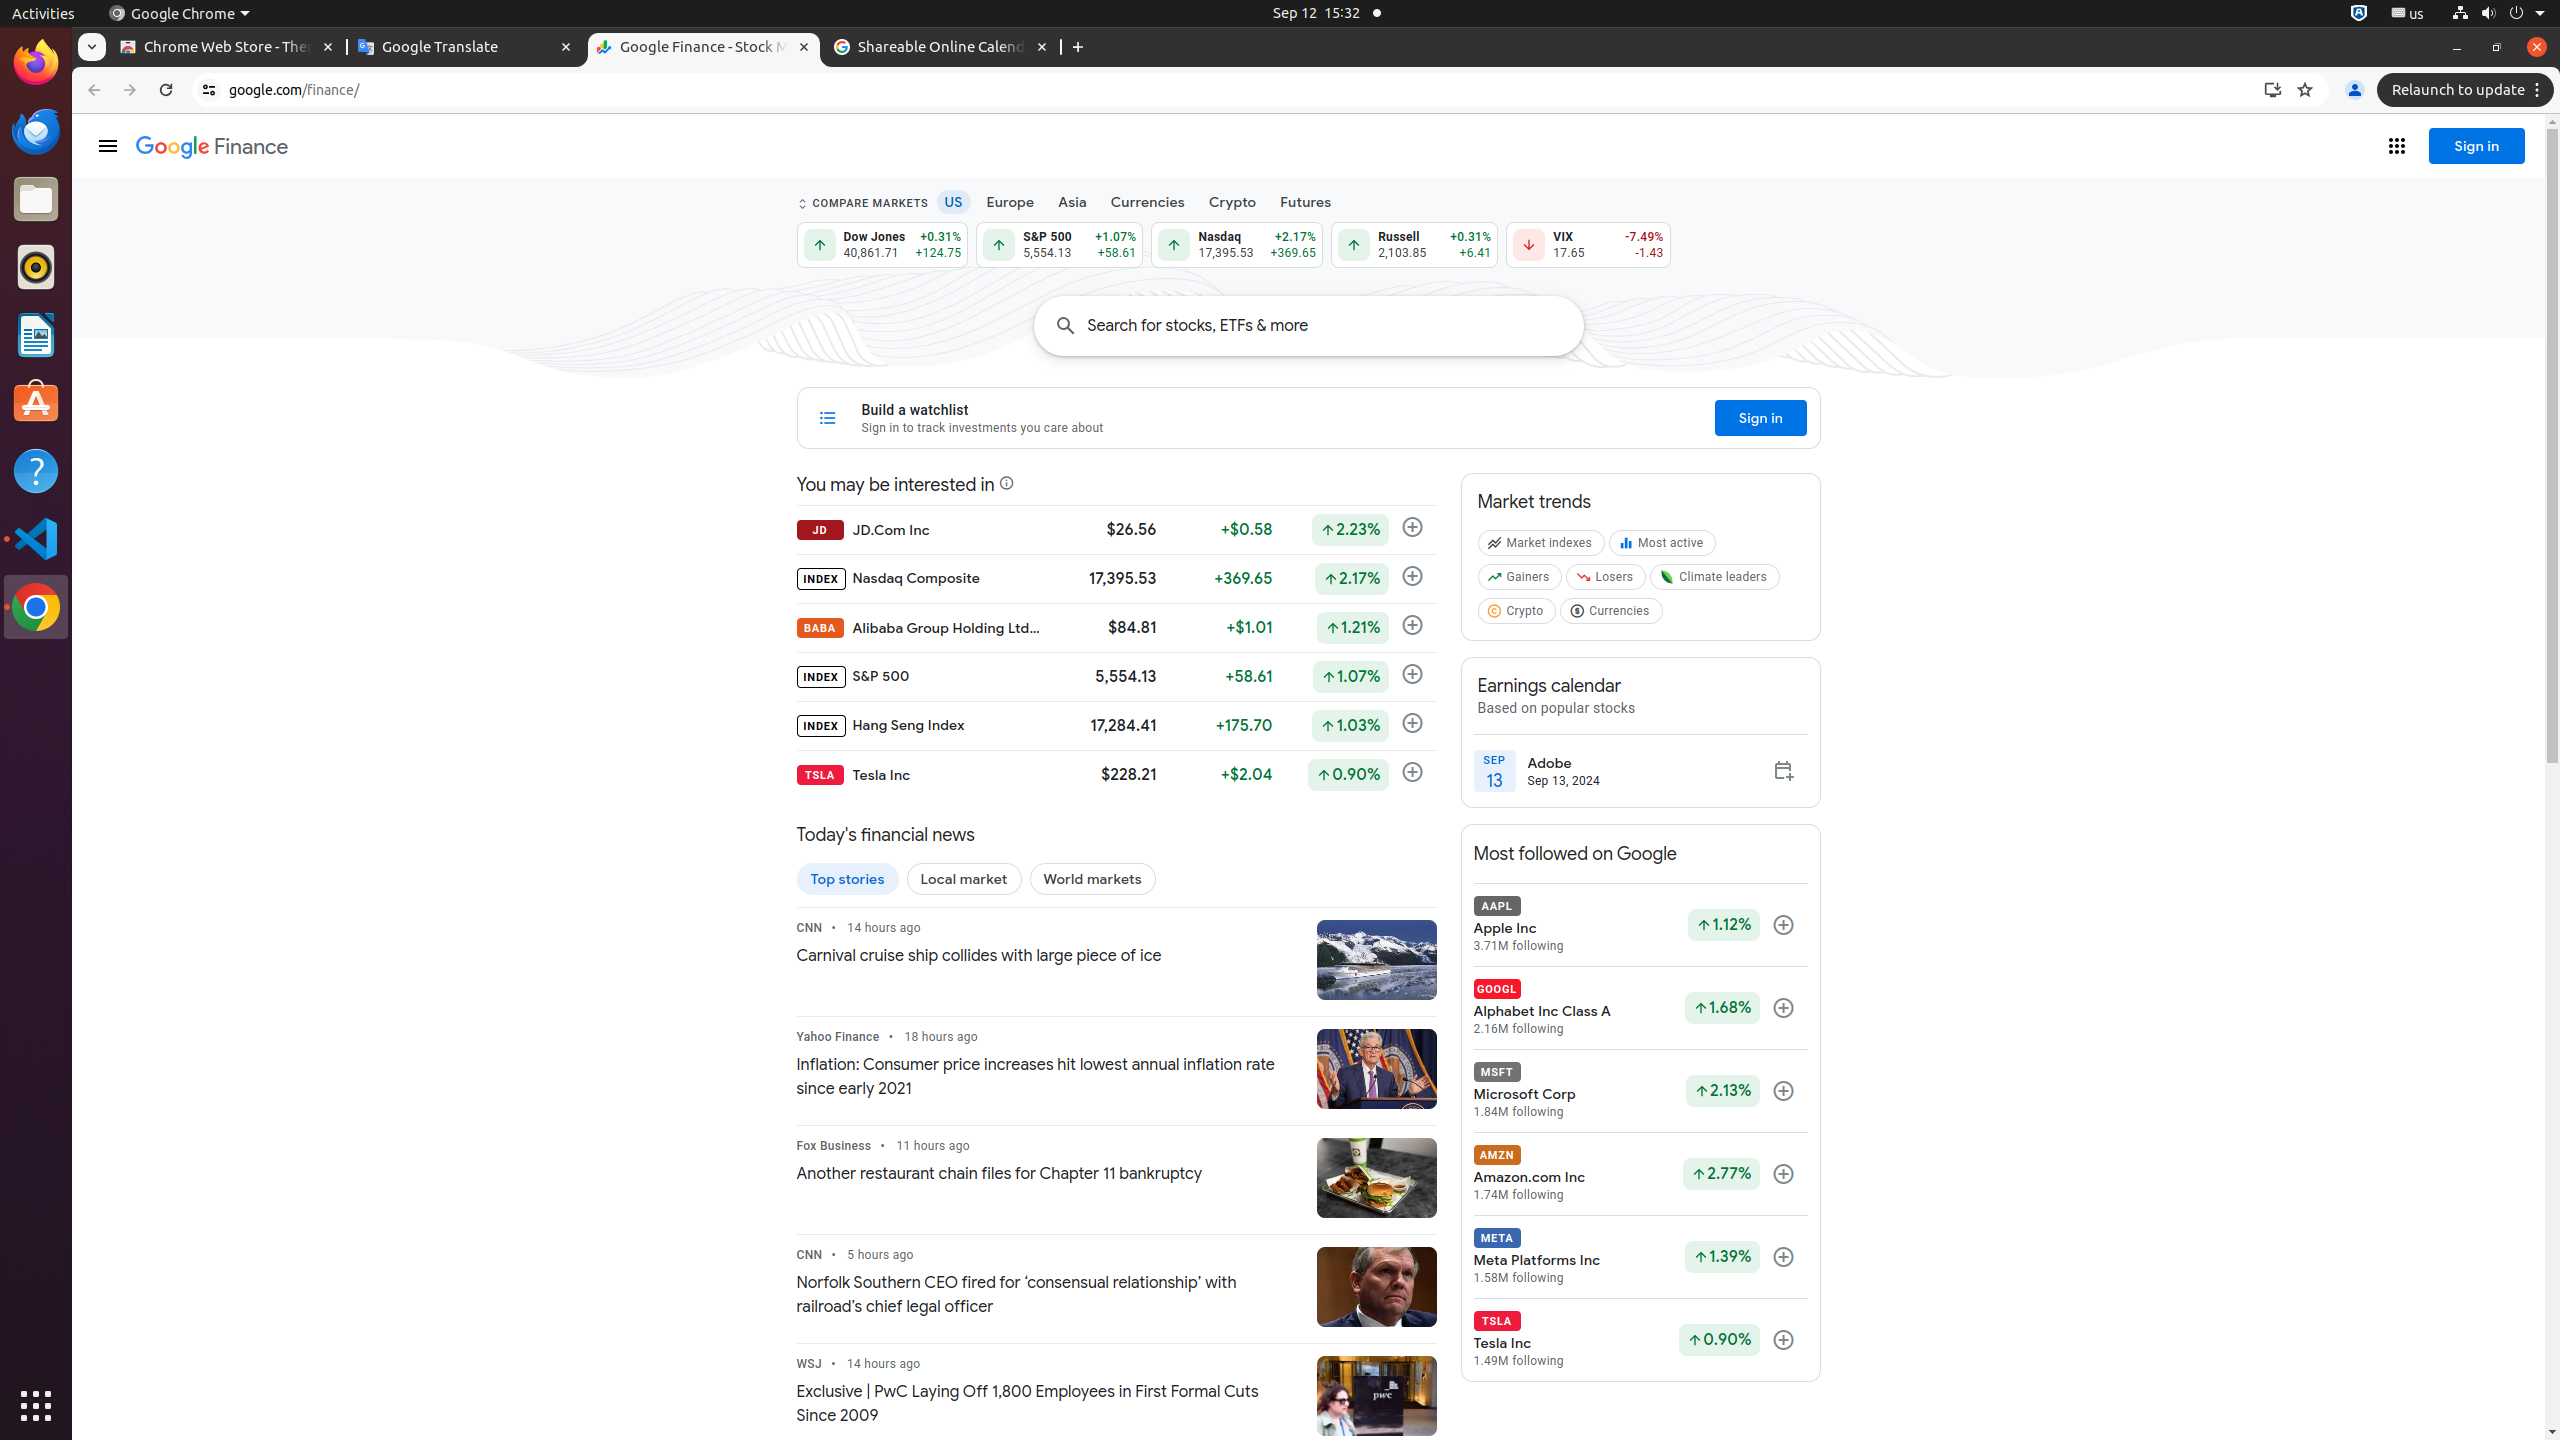  What do you see at coordinates (36, 470) in the screenshot?
I see `Help` at bounding box center [36, 470].